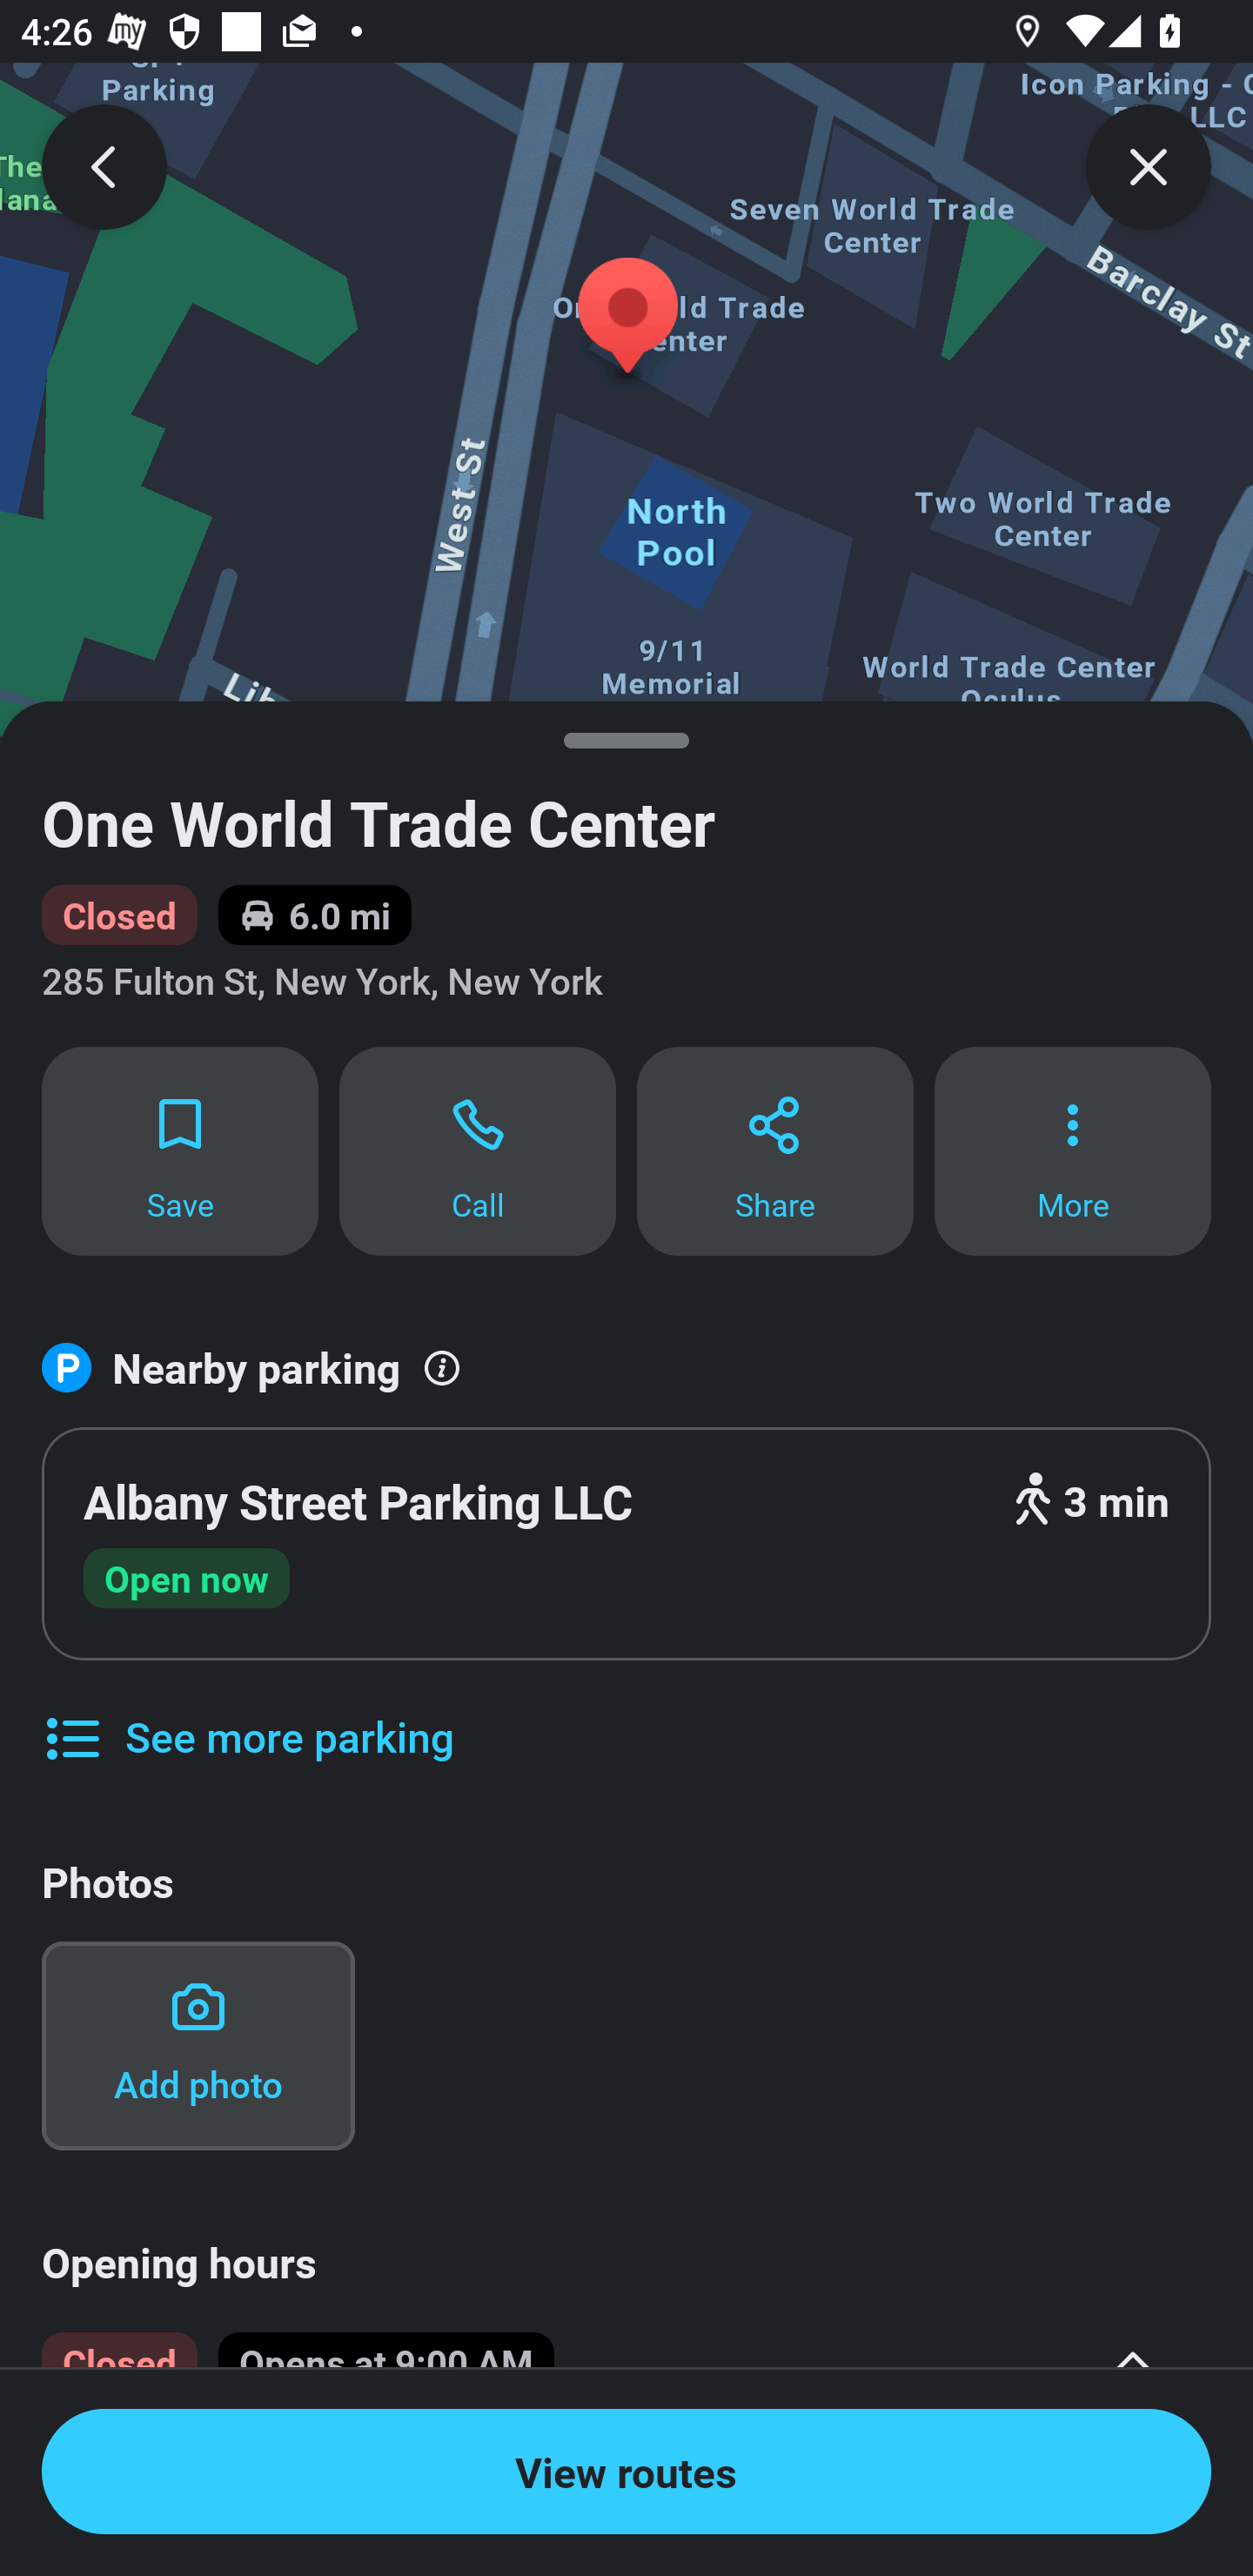 This screenshot has width=1253, height=2576. Describe the element at coordinates (478, 1150) in the screenshot. I see `Call` at that location.